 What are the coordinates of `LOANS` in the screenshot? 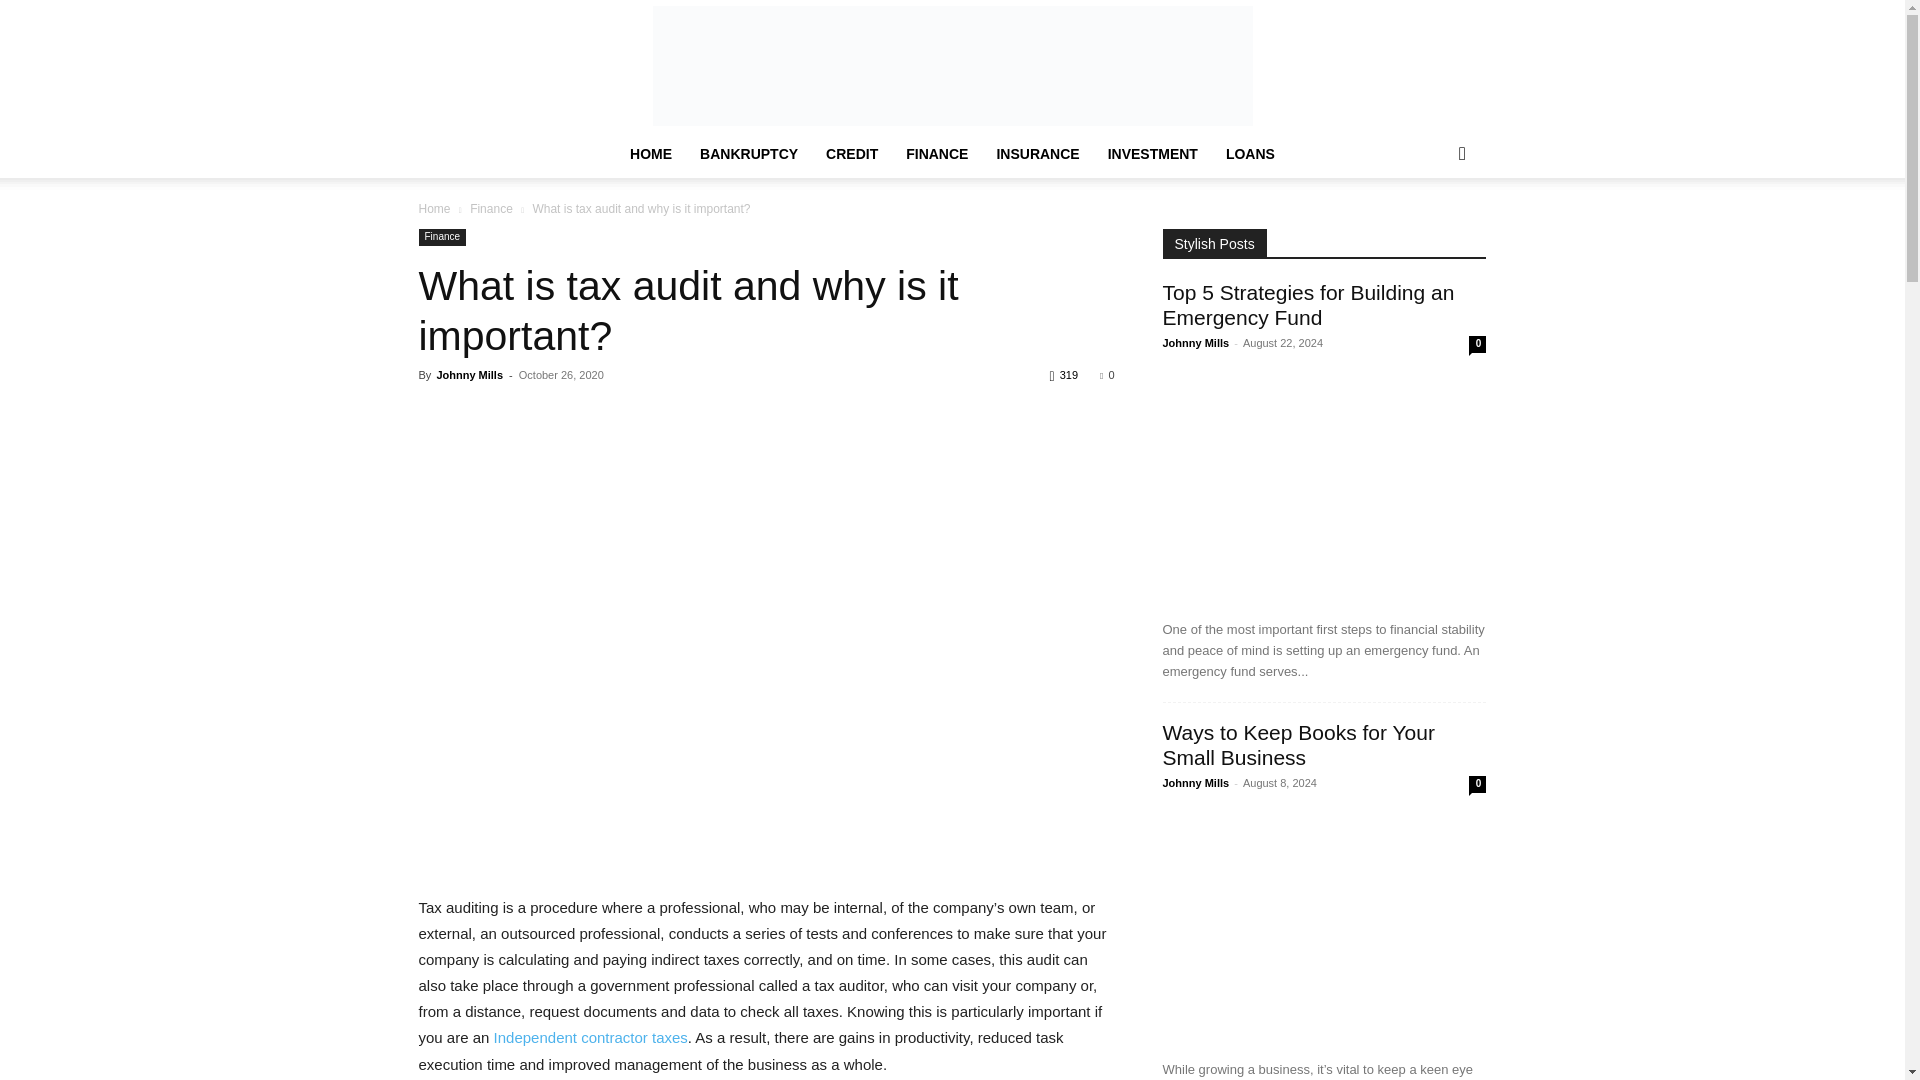 It's located at (1250, 154).